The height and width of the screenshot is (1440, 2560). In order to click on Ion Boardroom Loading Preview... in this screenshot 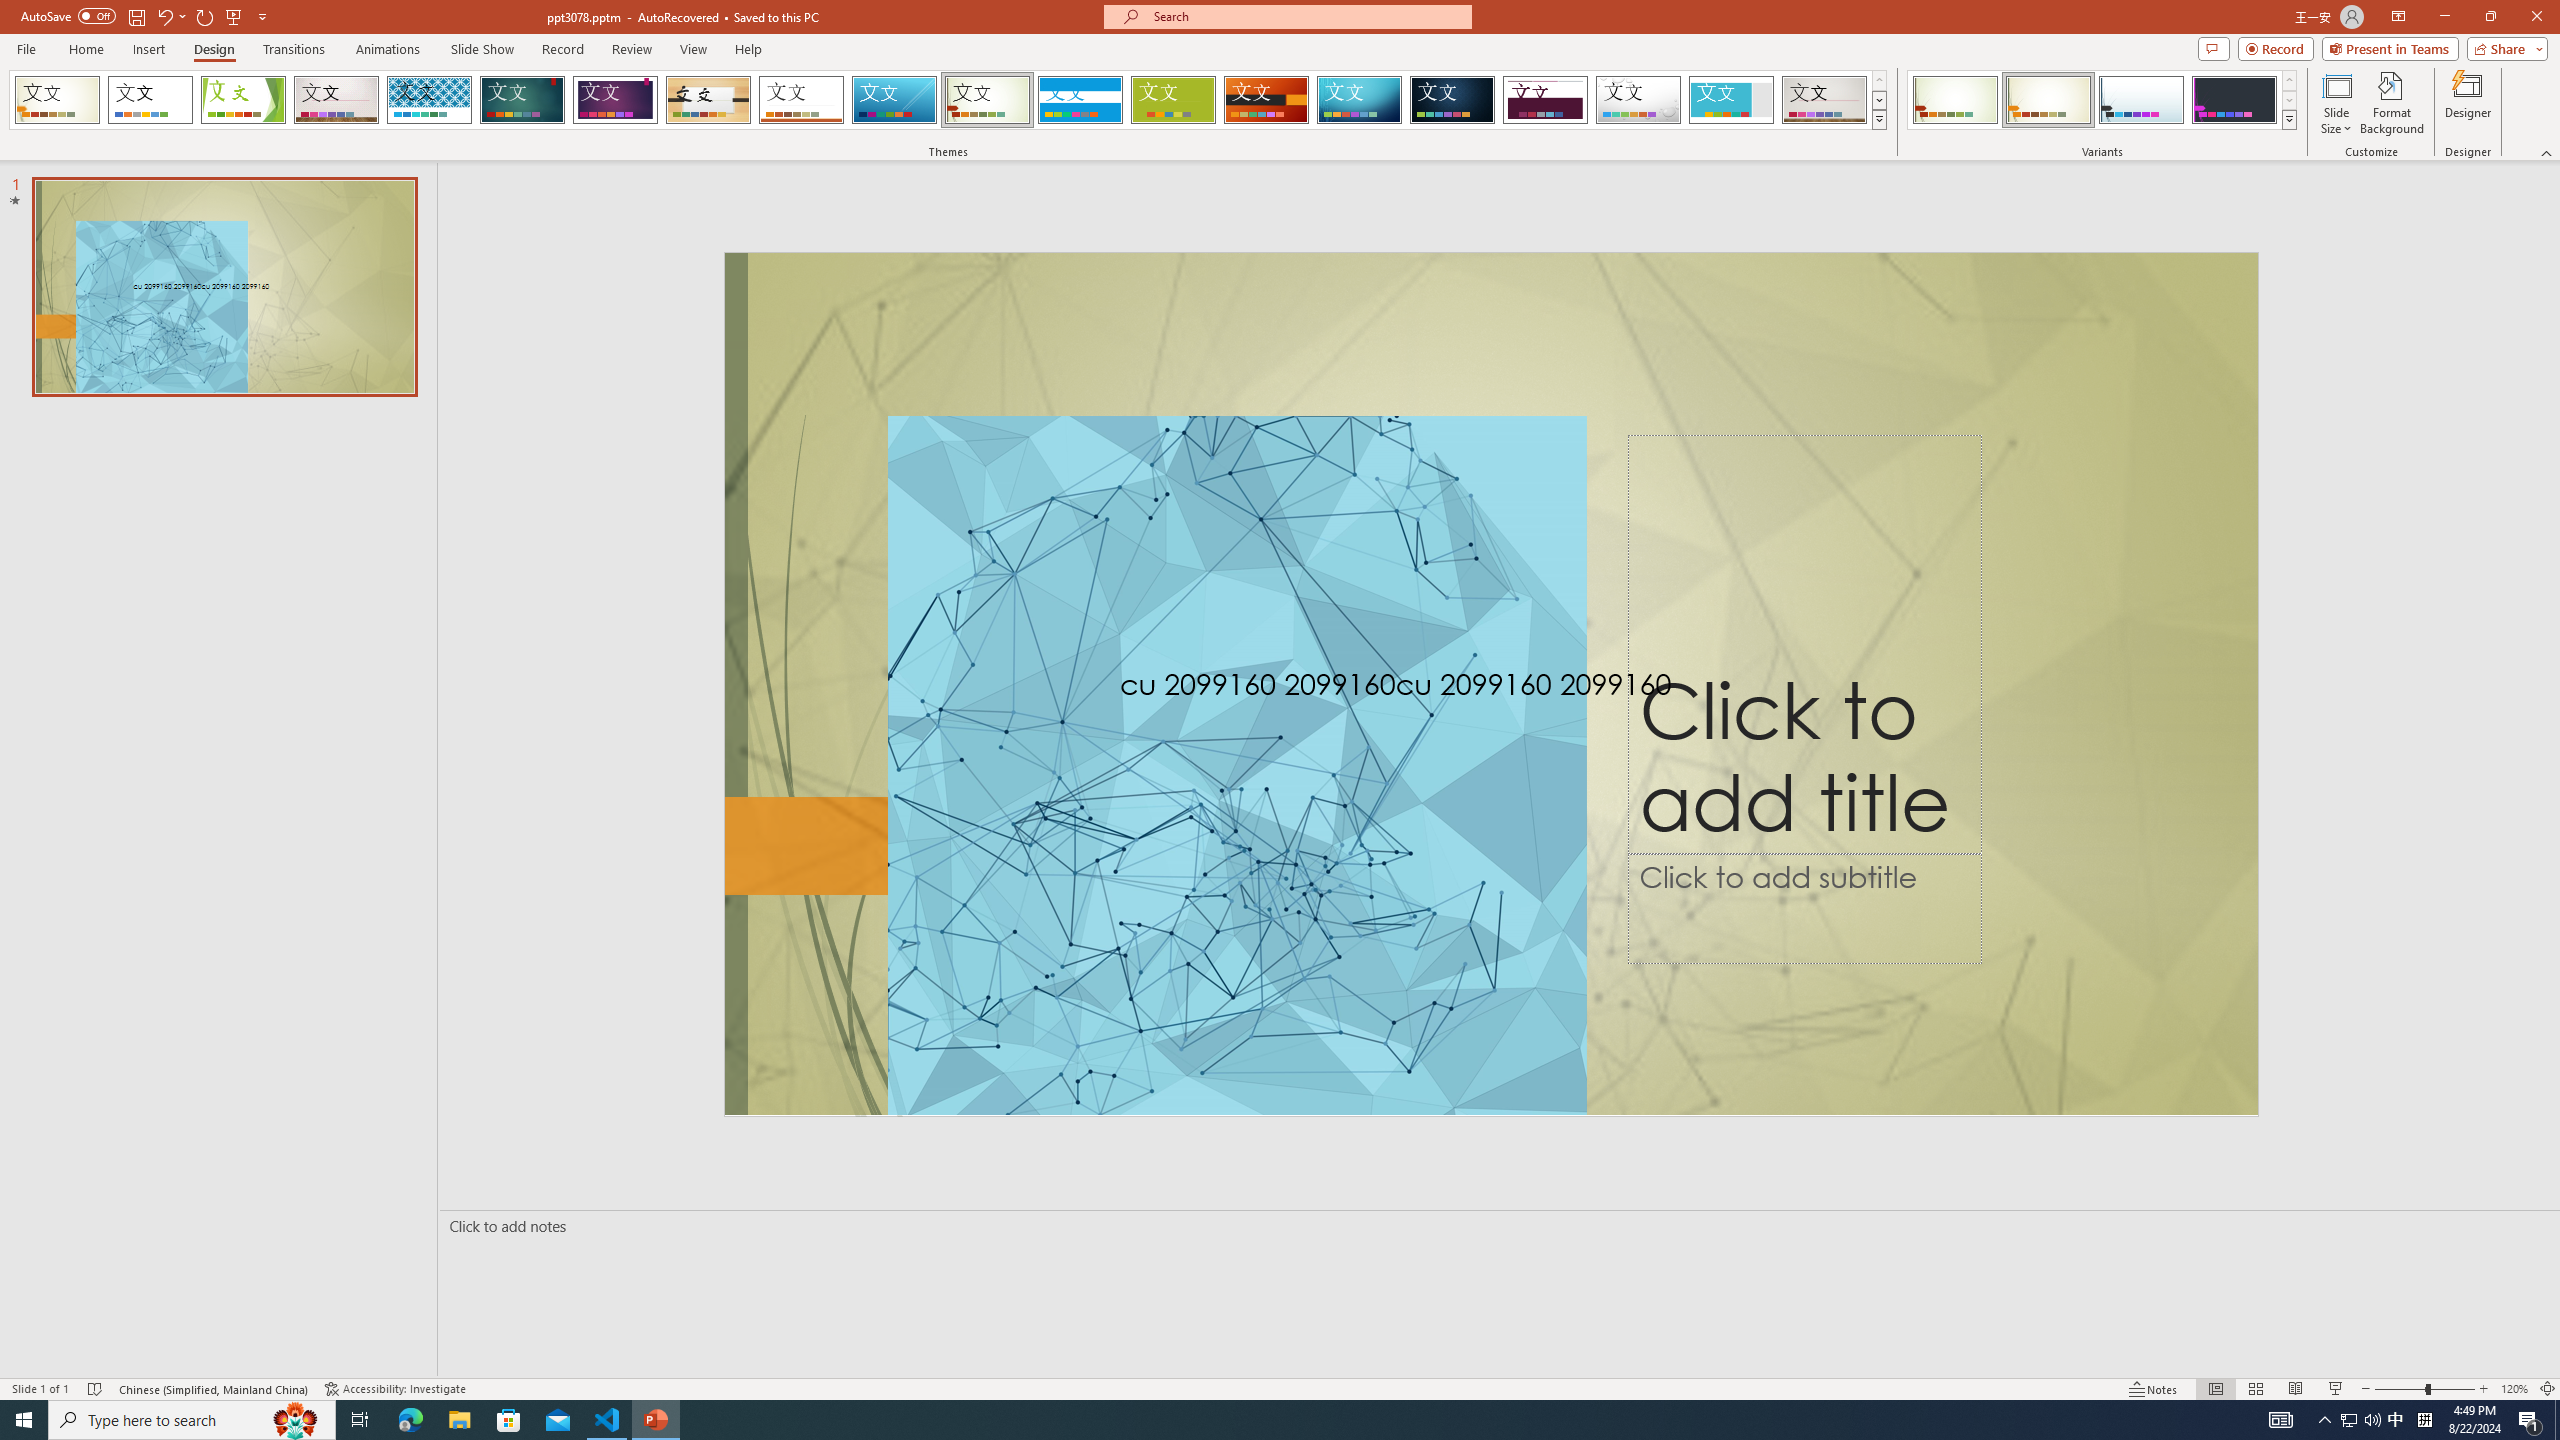, I will do `click(616, 100)`.